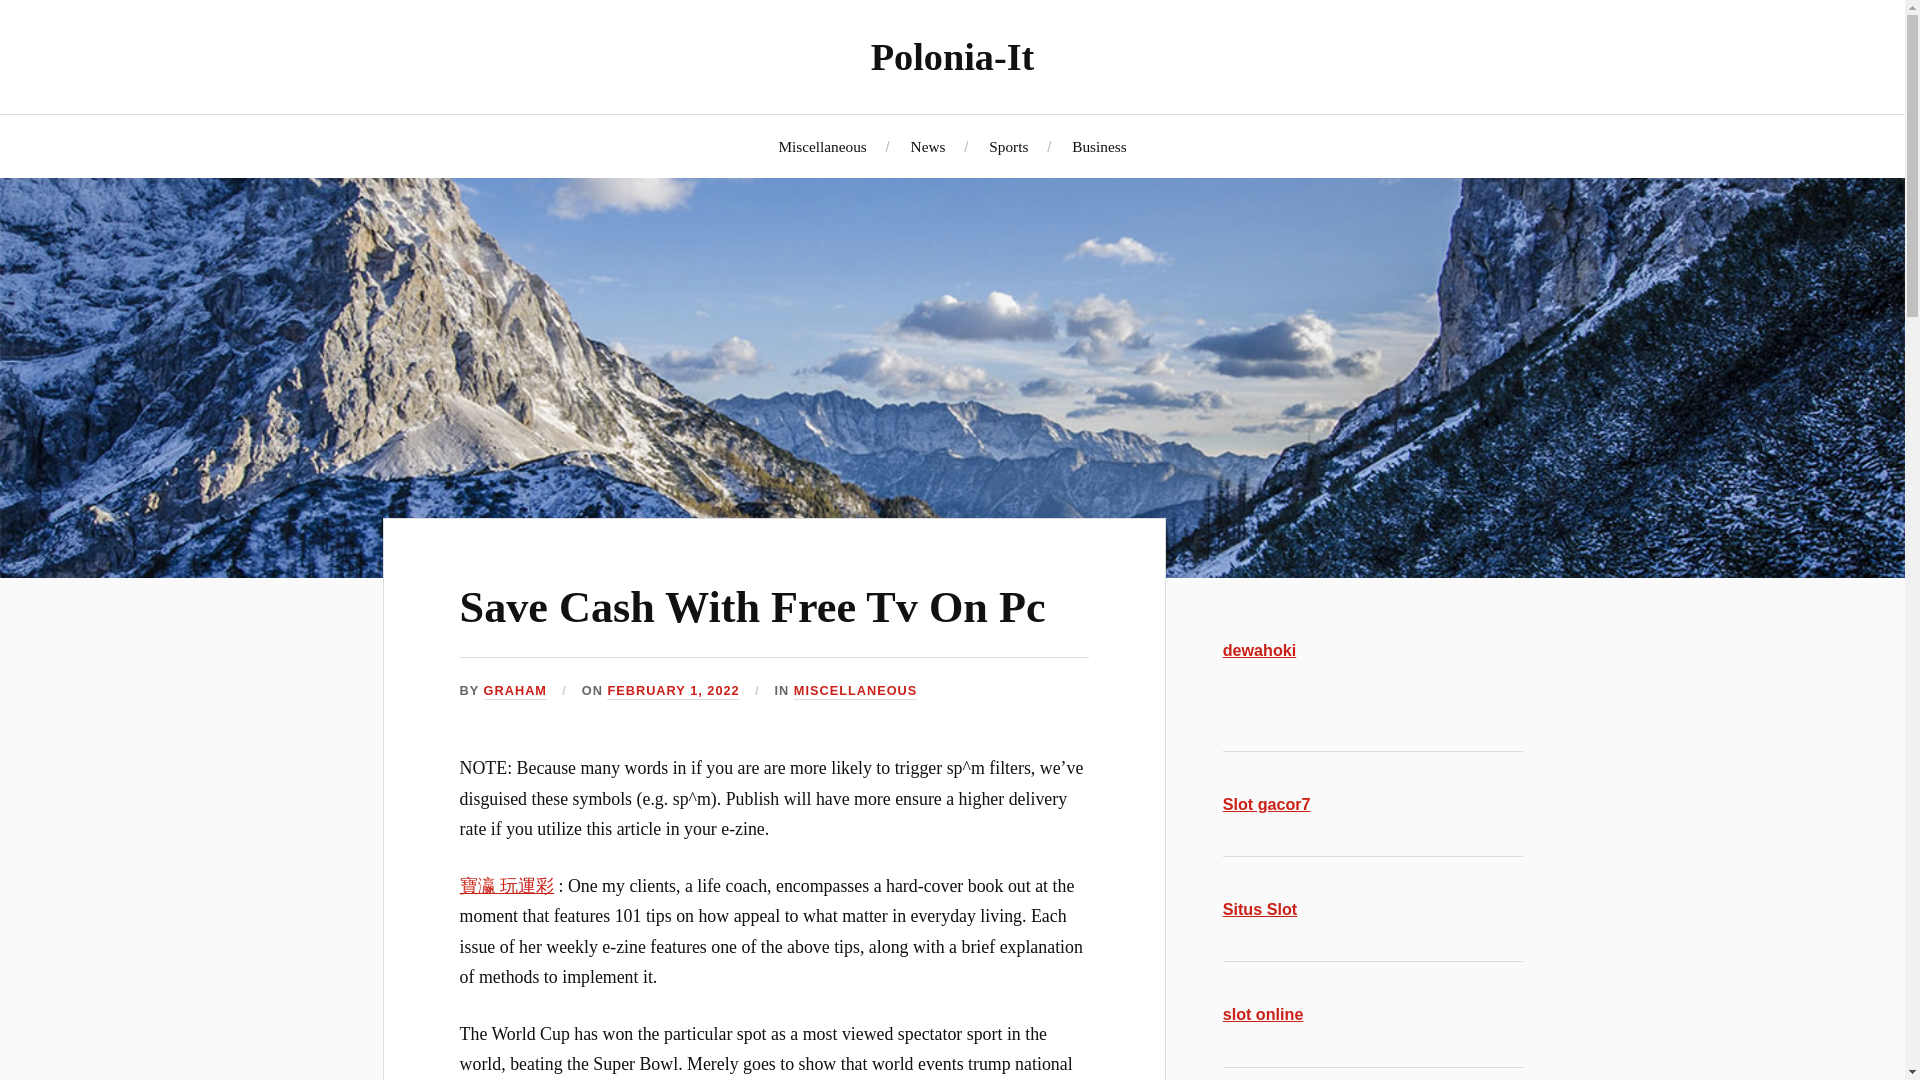  What do you see at coordinates (1260, 908) in the screenshot?
I see `Situs Slot` at bounding box center [1260, 908].